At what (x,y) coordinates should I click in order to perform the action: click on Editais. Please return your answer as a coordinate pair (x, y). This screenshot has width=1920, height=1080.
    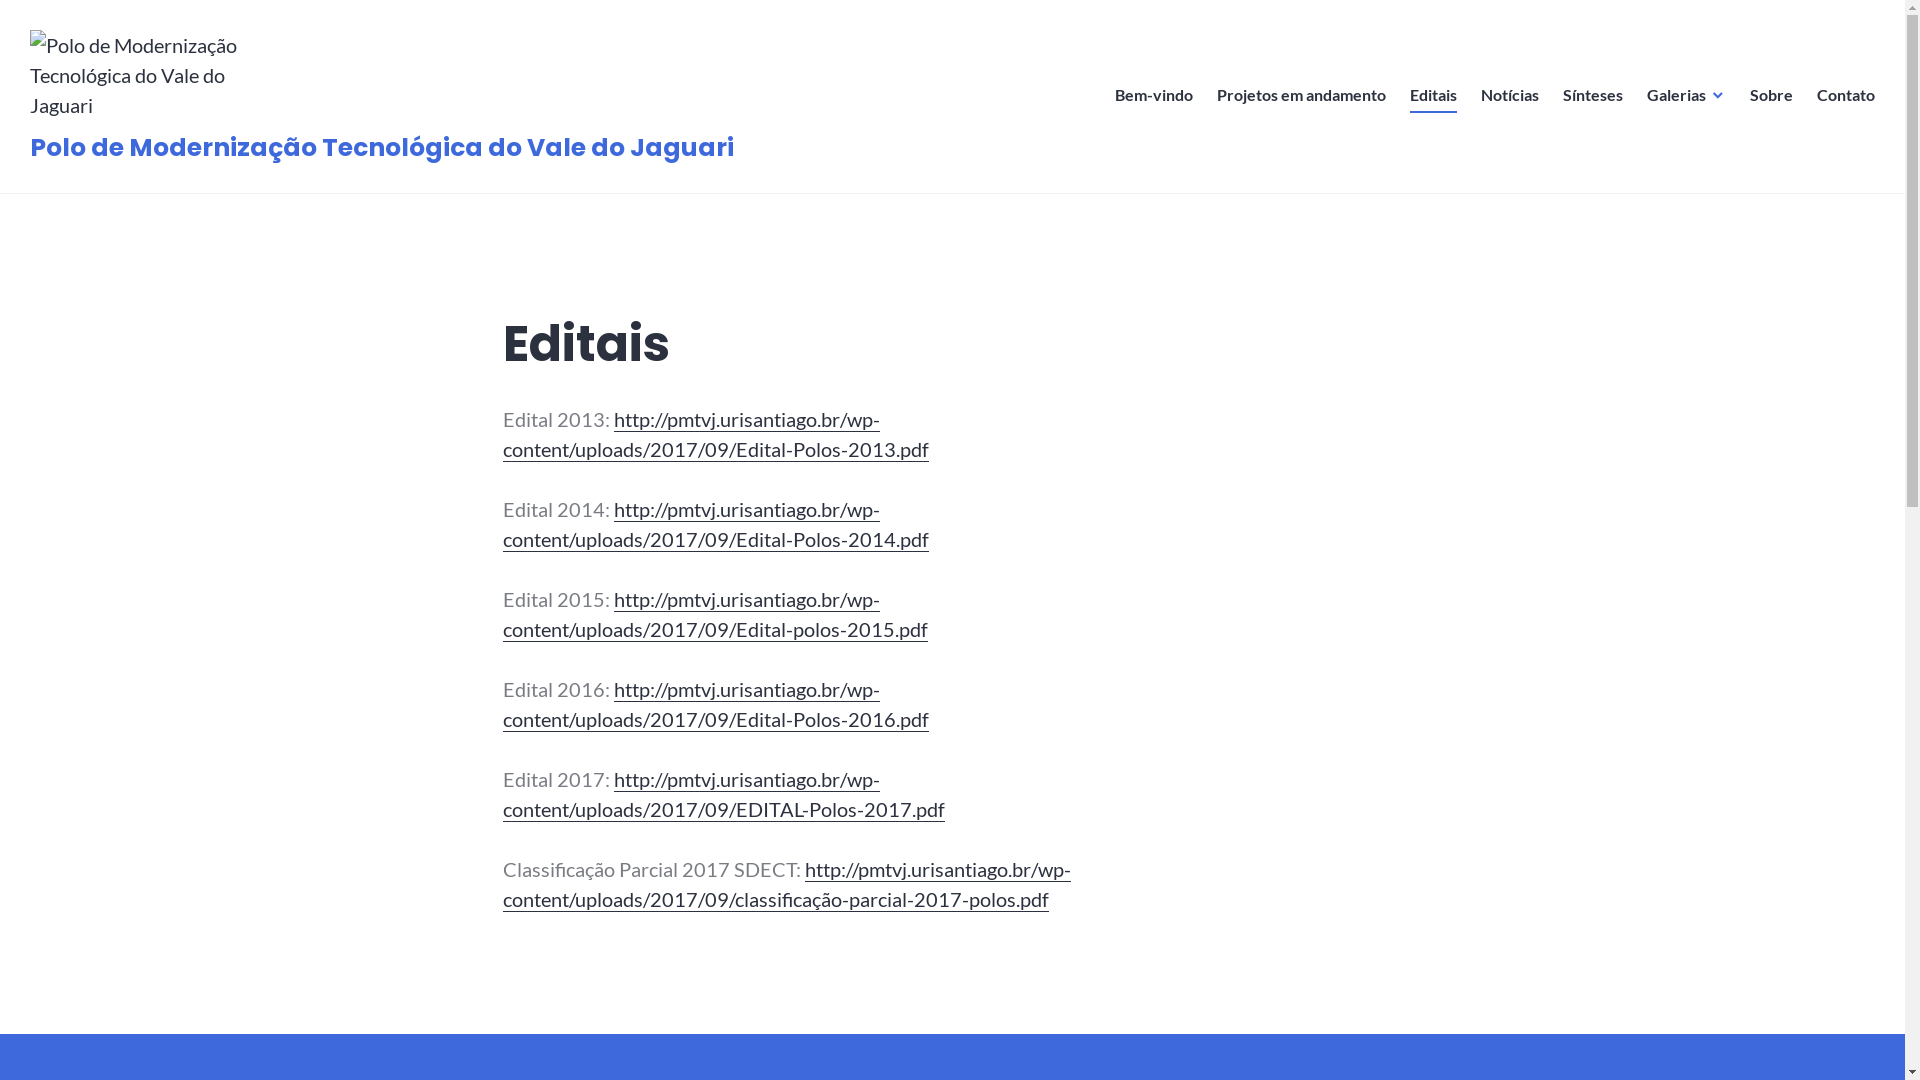
    Looking at the image, I should click on (1434, 96).